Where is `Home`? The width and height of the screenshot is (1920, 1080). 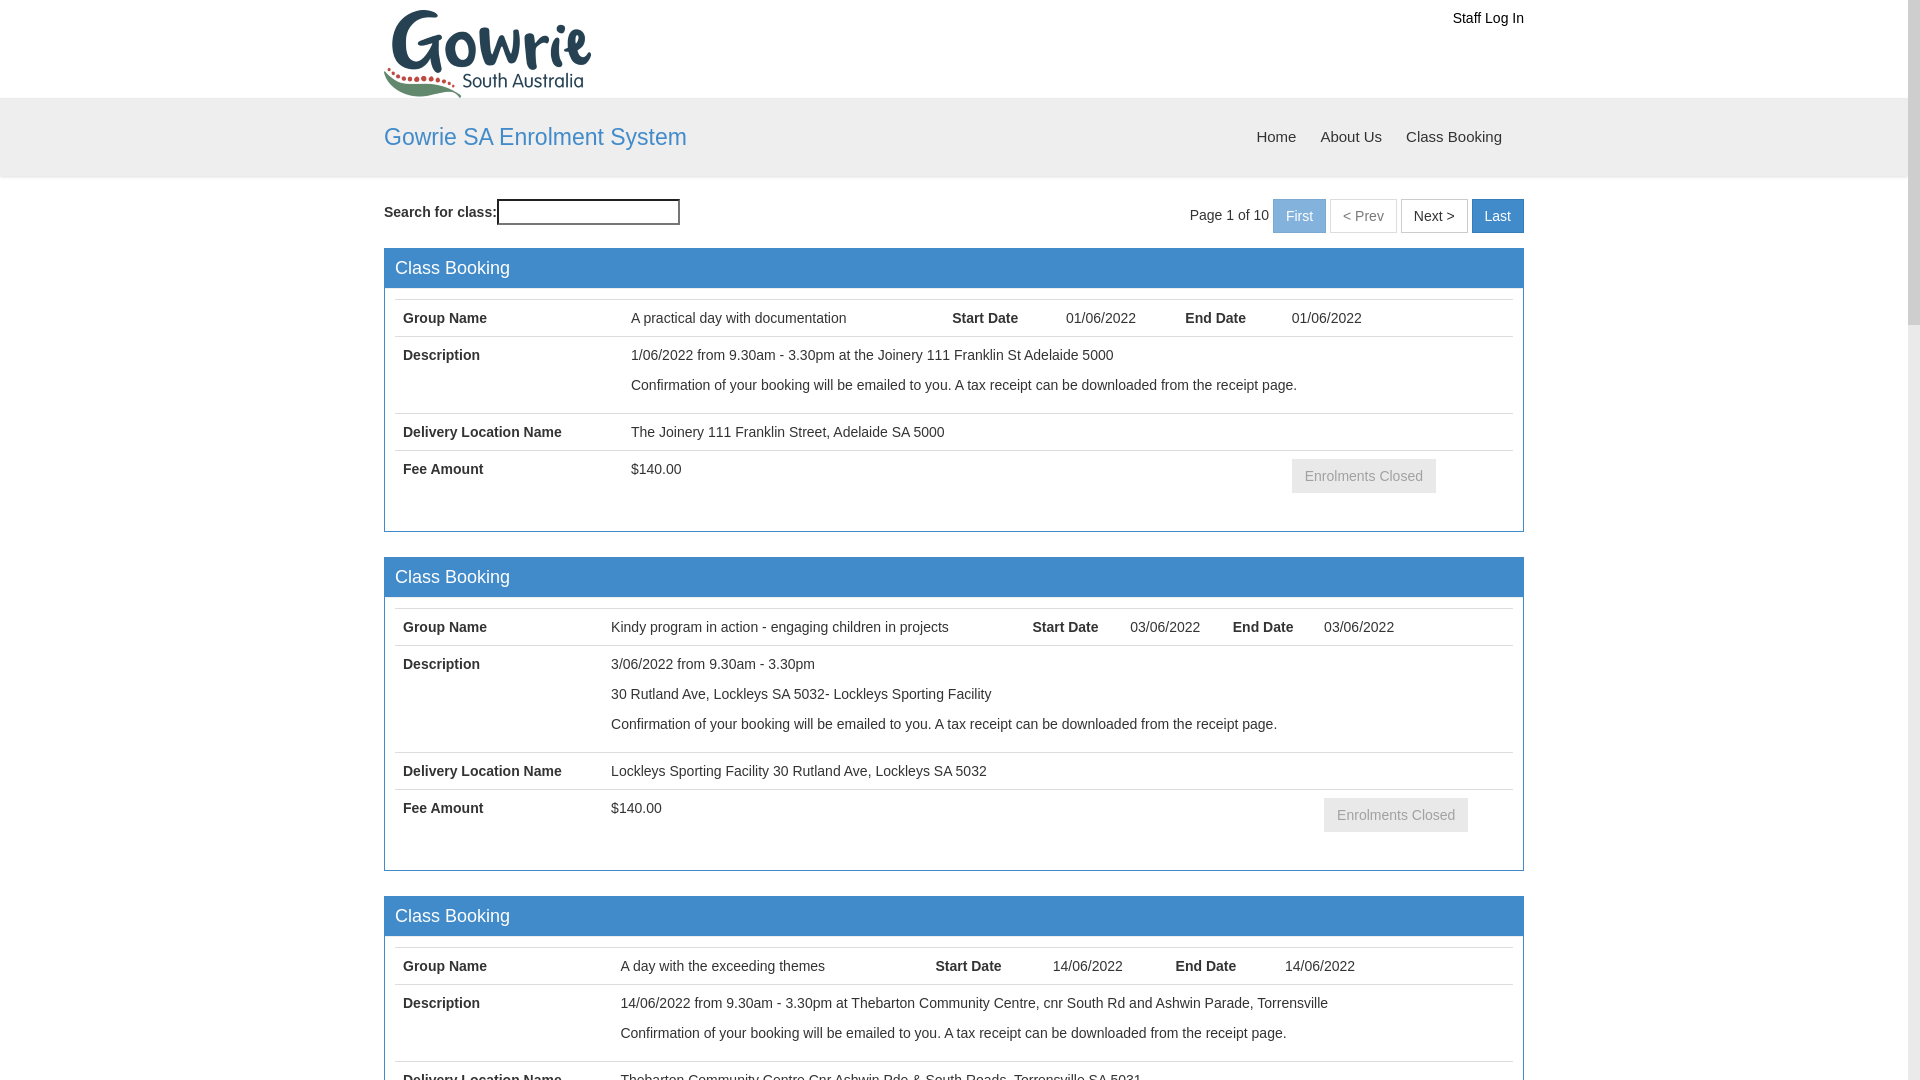 Home is located at coordinates (1276, 137).